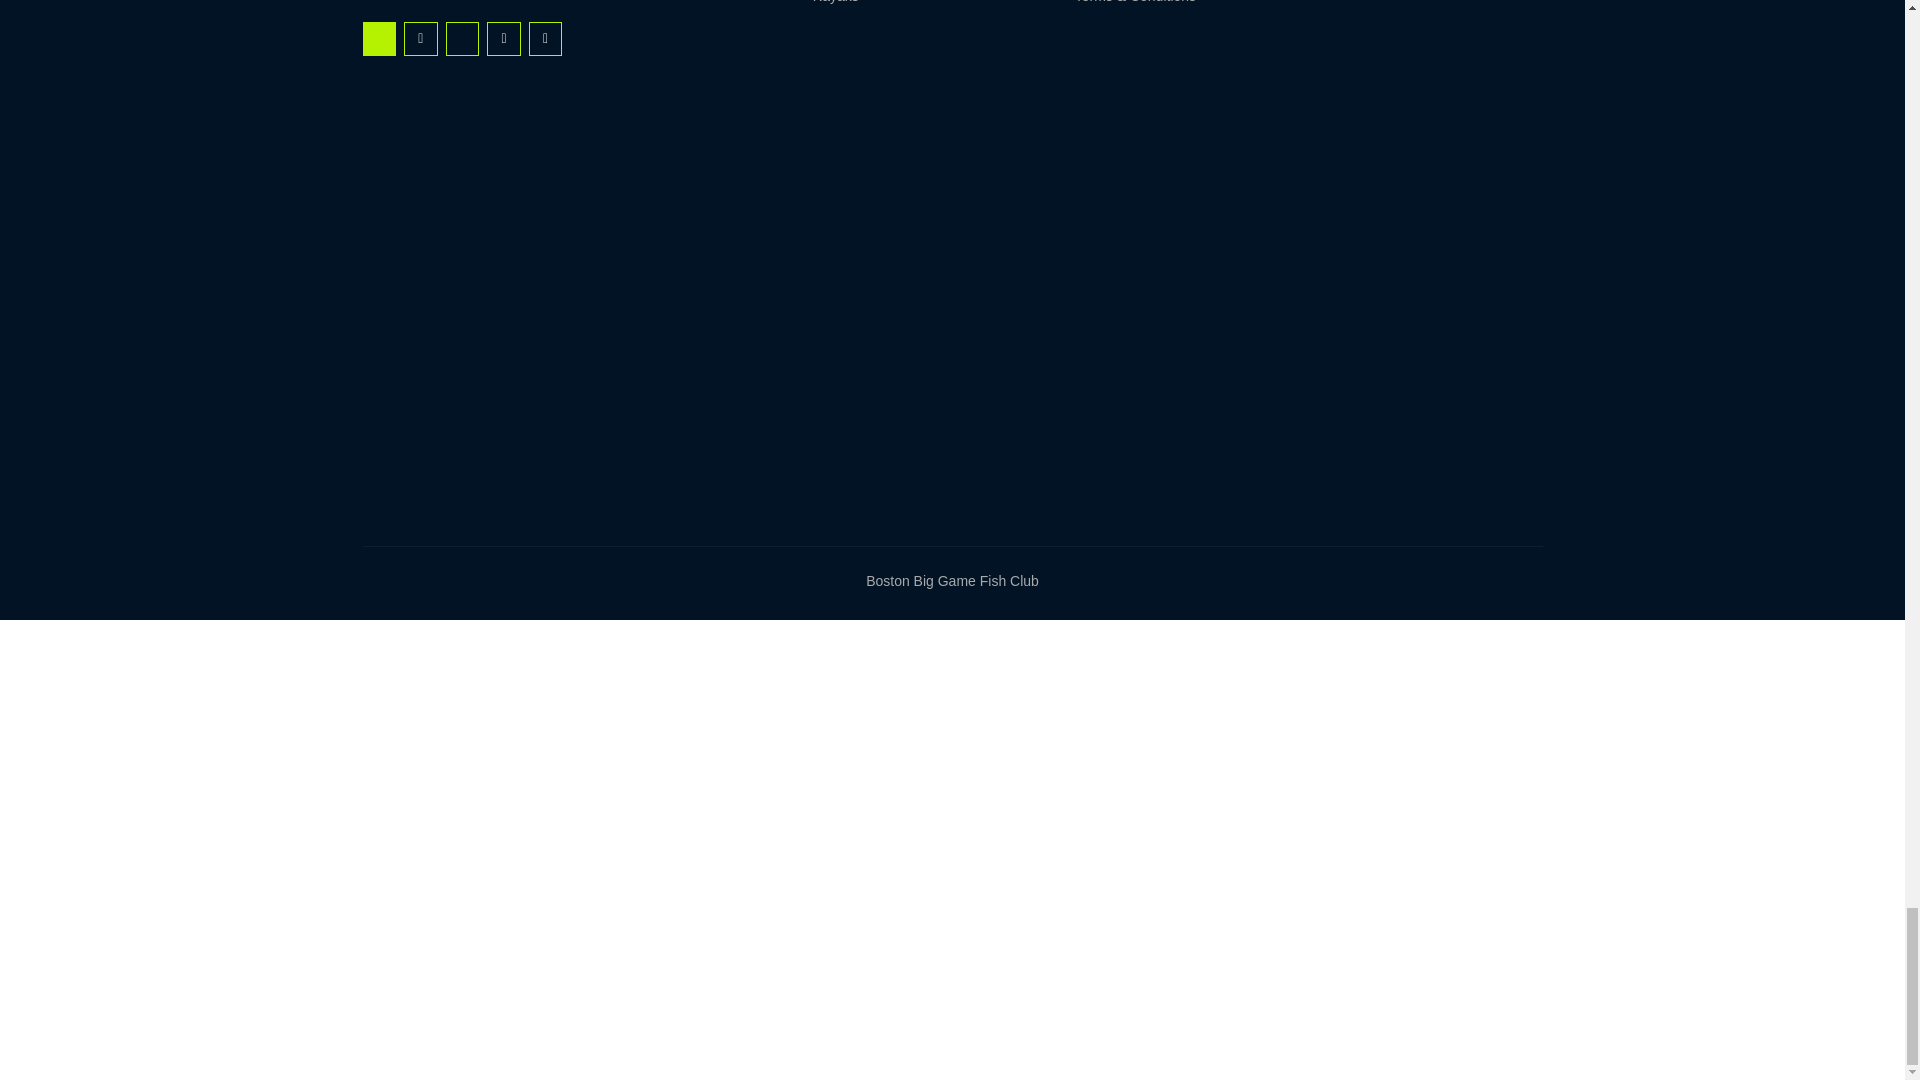 This screenshot has width=1920, height=1080. What do you see at coordinates (504, 38) in the screenshot?
I see `Tumblr` at bounding box center [504, 38].